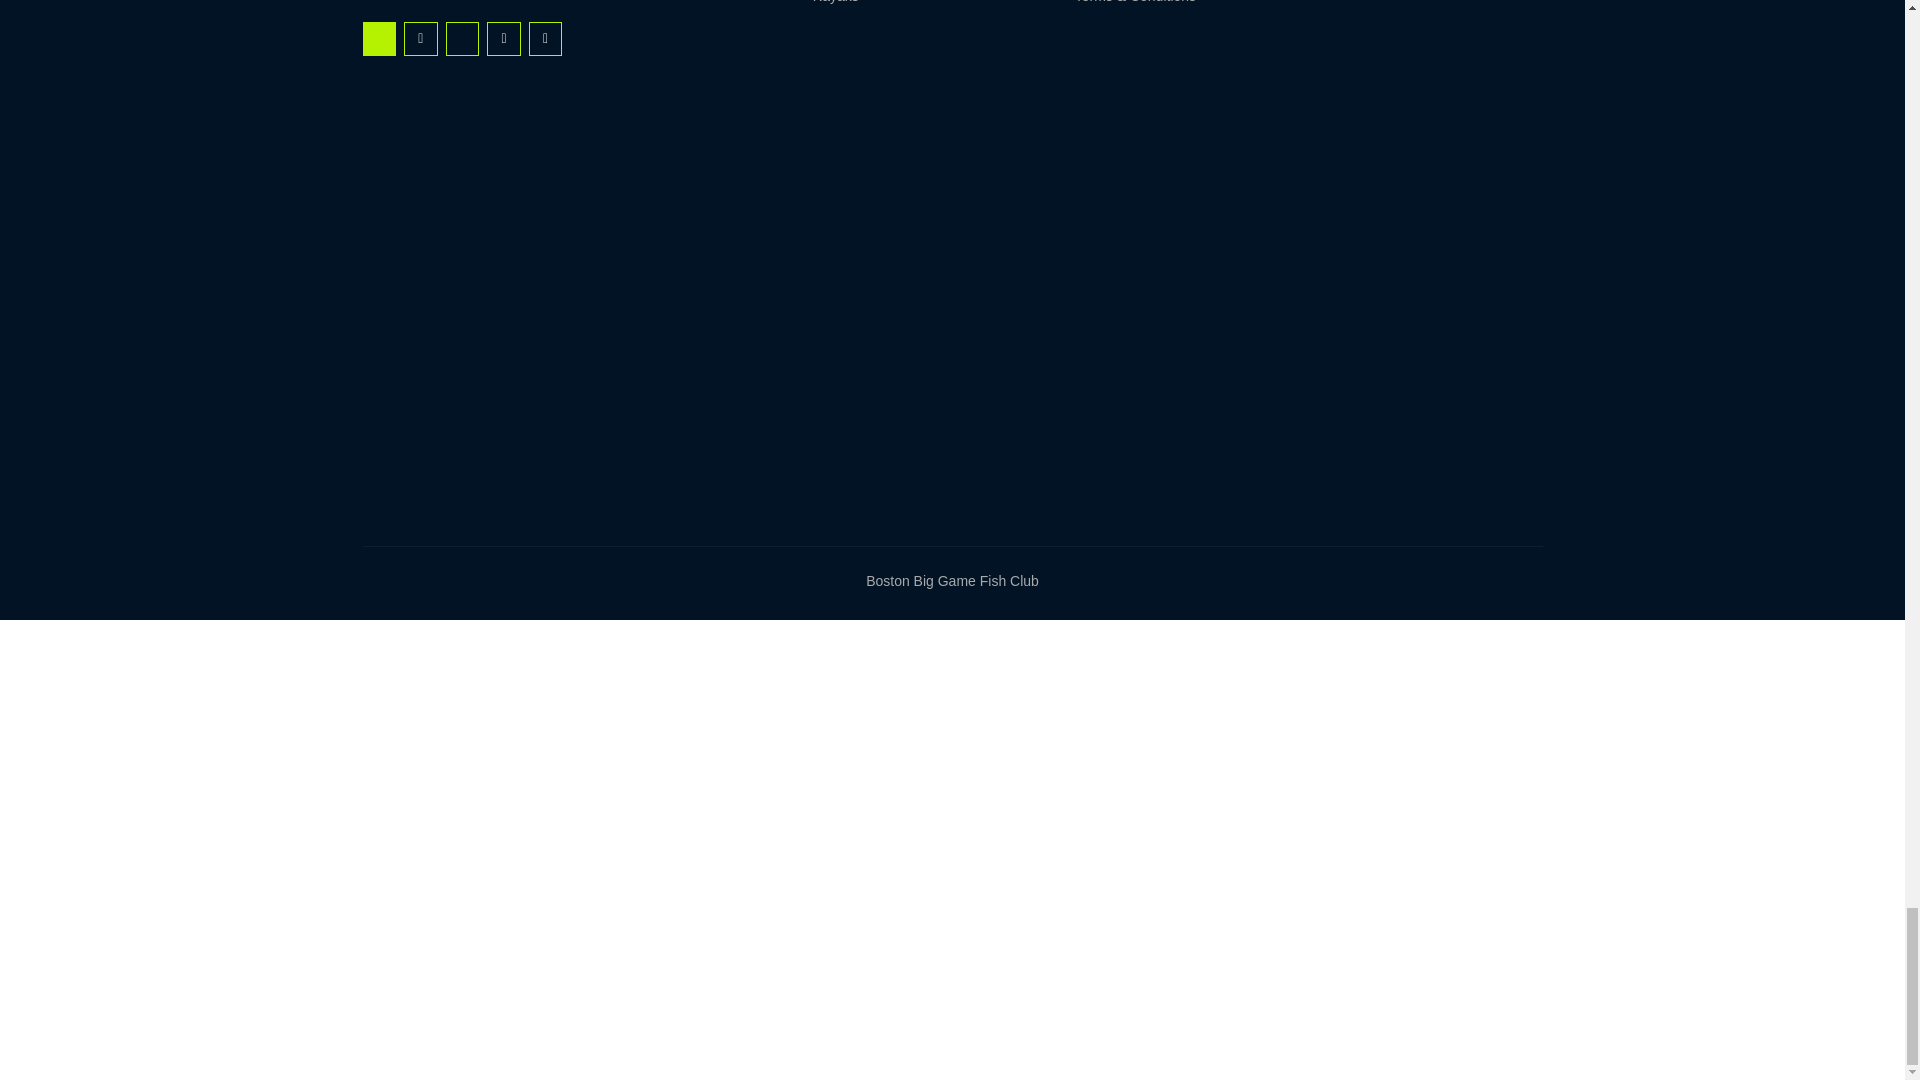 This screenshot has width=1920, height=1080. What do you see at coordinates (504, 38) in the screenshot?
I see `Tumblr` at bounding box center [504, 38].